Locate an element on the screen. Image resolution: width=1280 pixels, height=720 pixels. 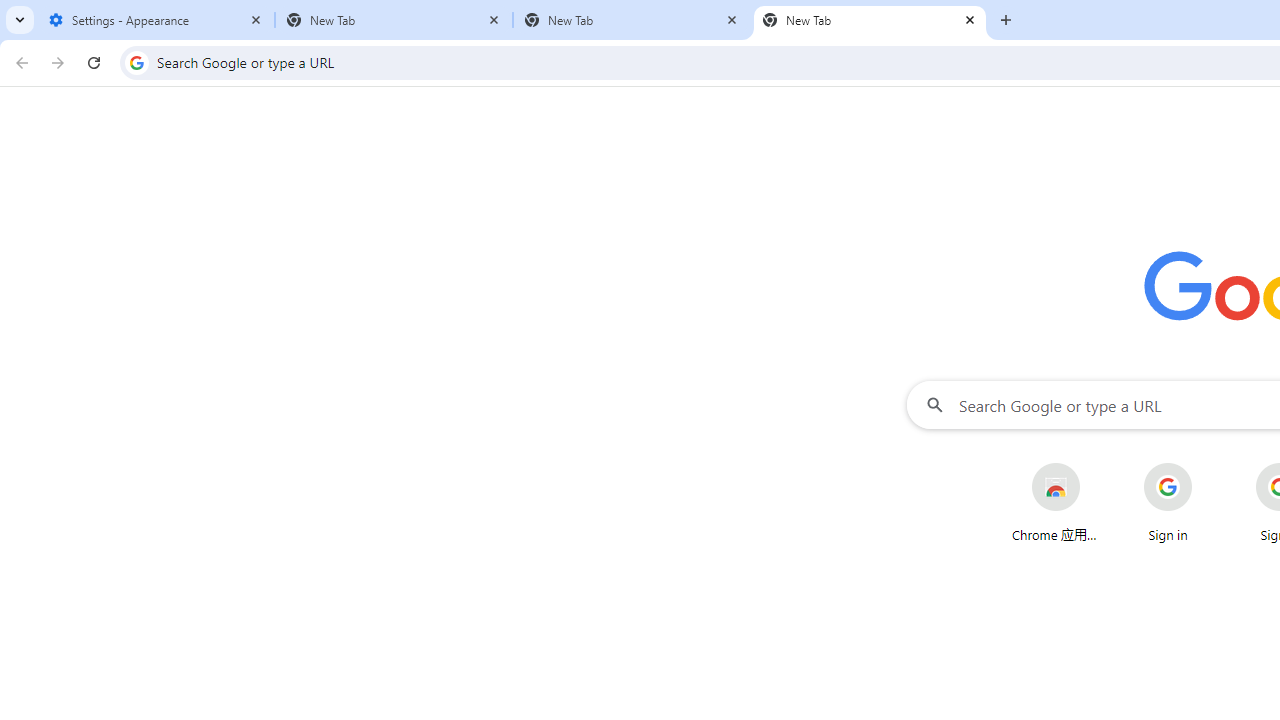
New Tab is located at coordinates (394, 20).